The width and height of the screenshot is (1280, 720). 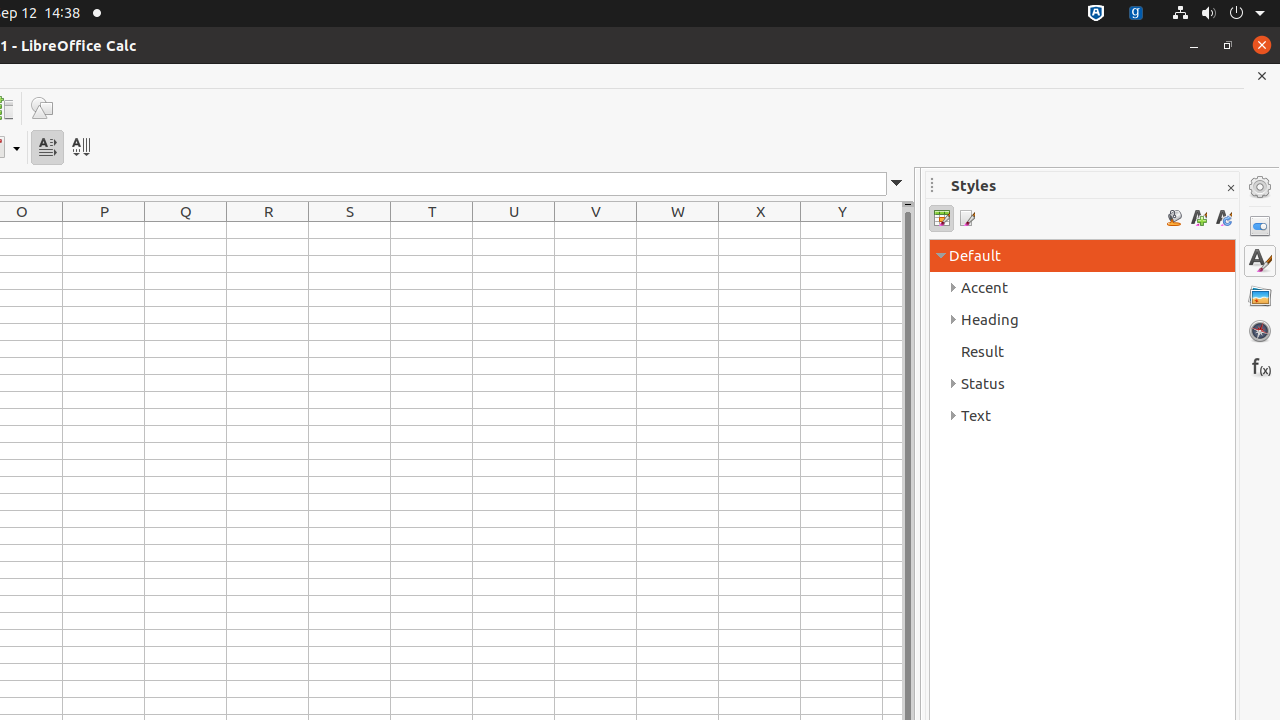 What do you see at coordinates (678, 230) in the screenshot?
I see `W1` at bounding box center [678, 230].